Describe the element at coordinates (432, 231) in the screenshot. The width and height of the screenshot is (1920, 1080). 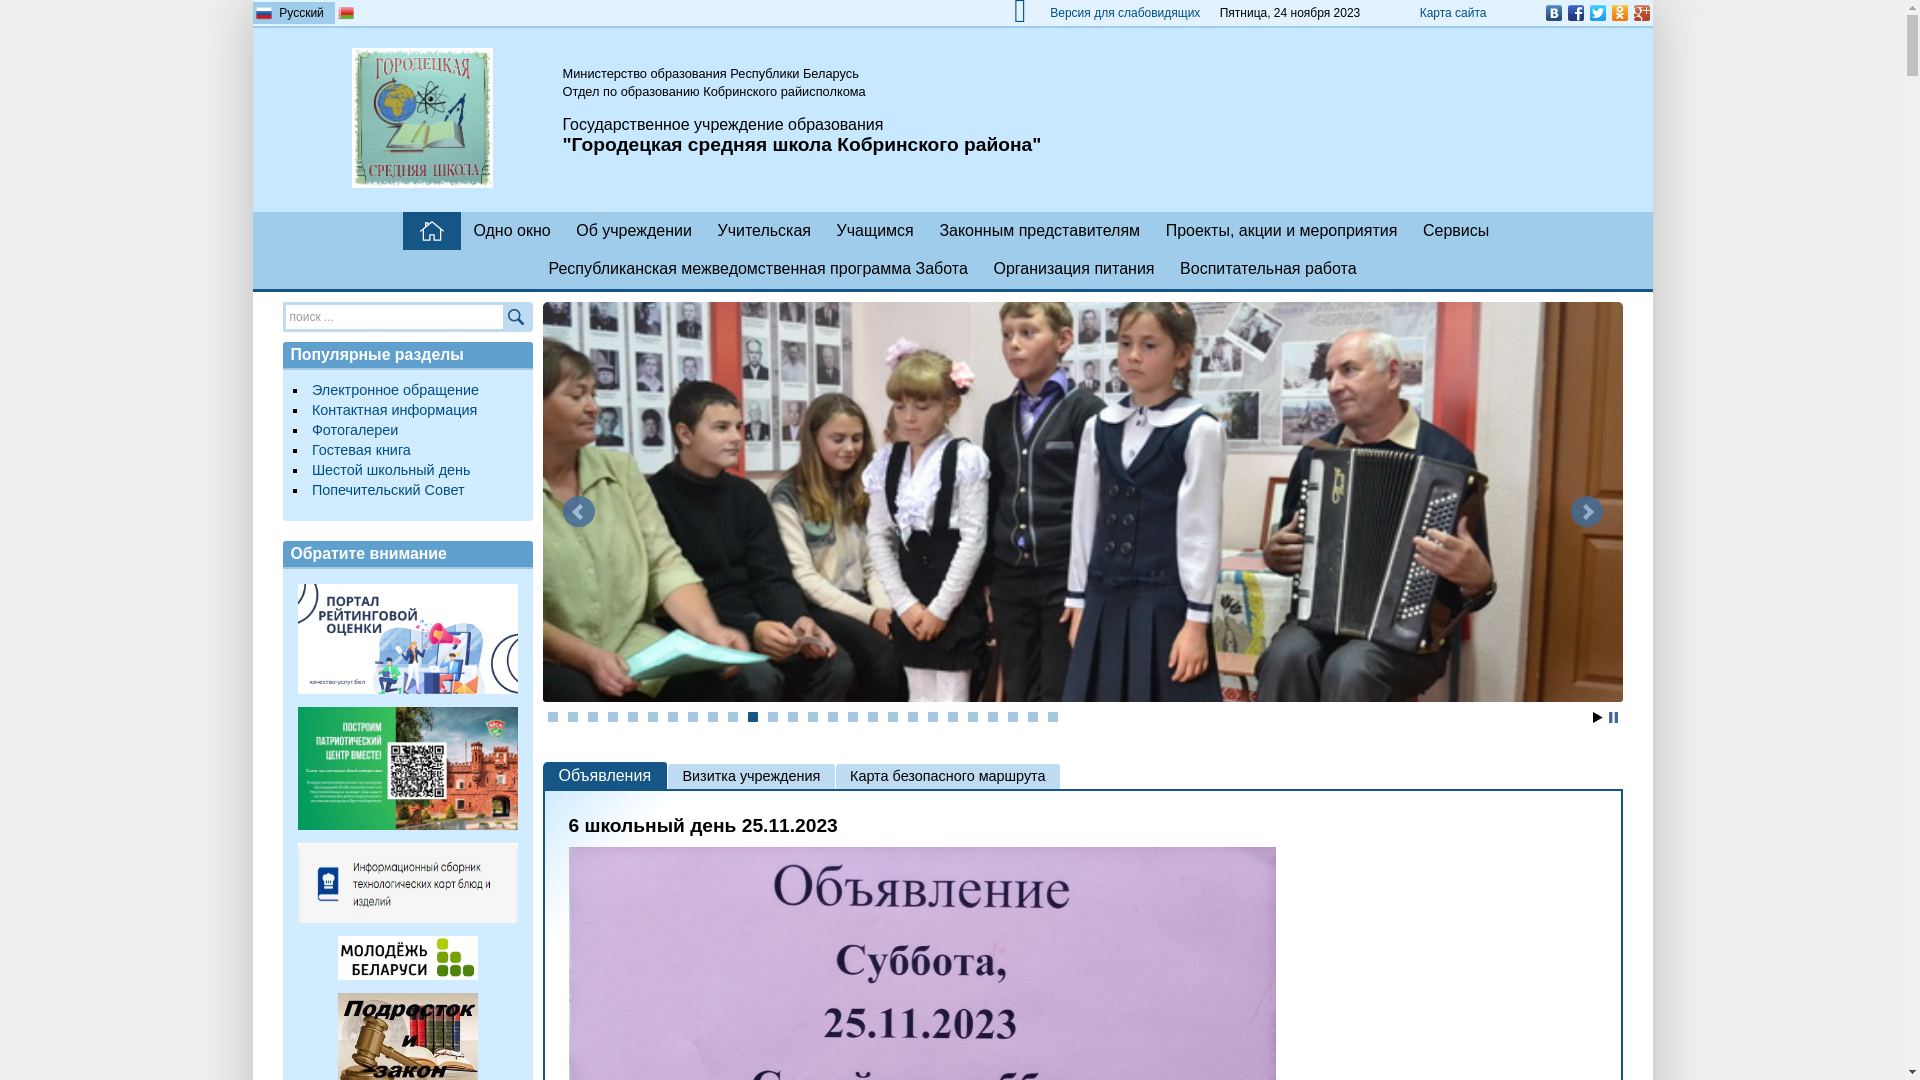
I see ` ` at that location.